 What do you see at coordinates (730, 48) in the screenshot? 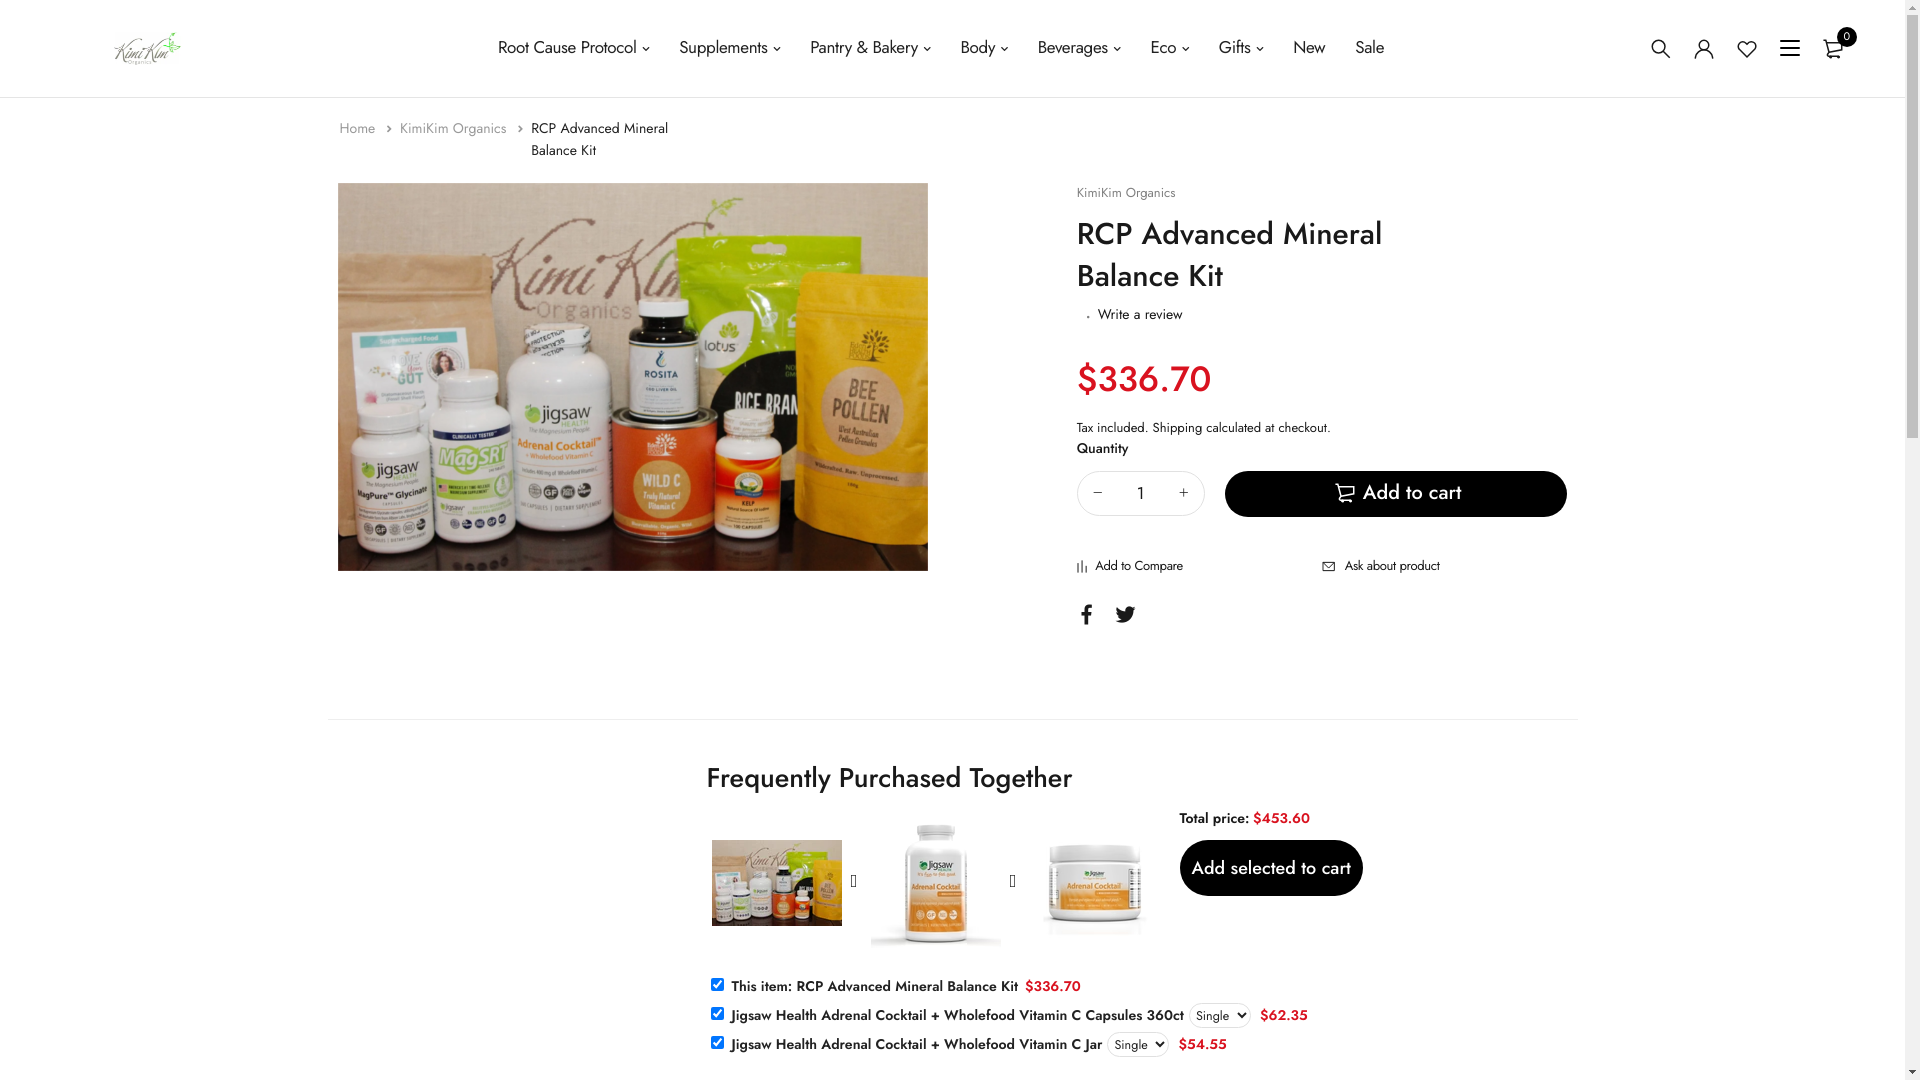
I see `Supplements` at bounding box center [730, 48].